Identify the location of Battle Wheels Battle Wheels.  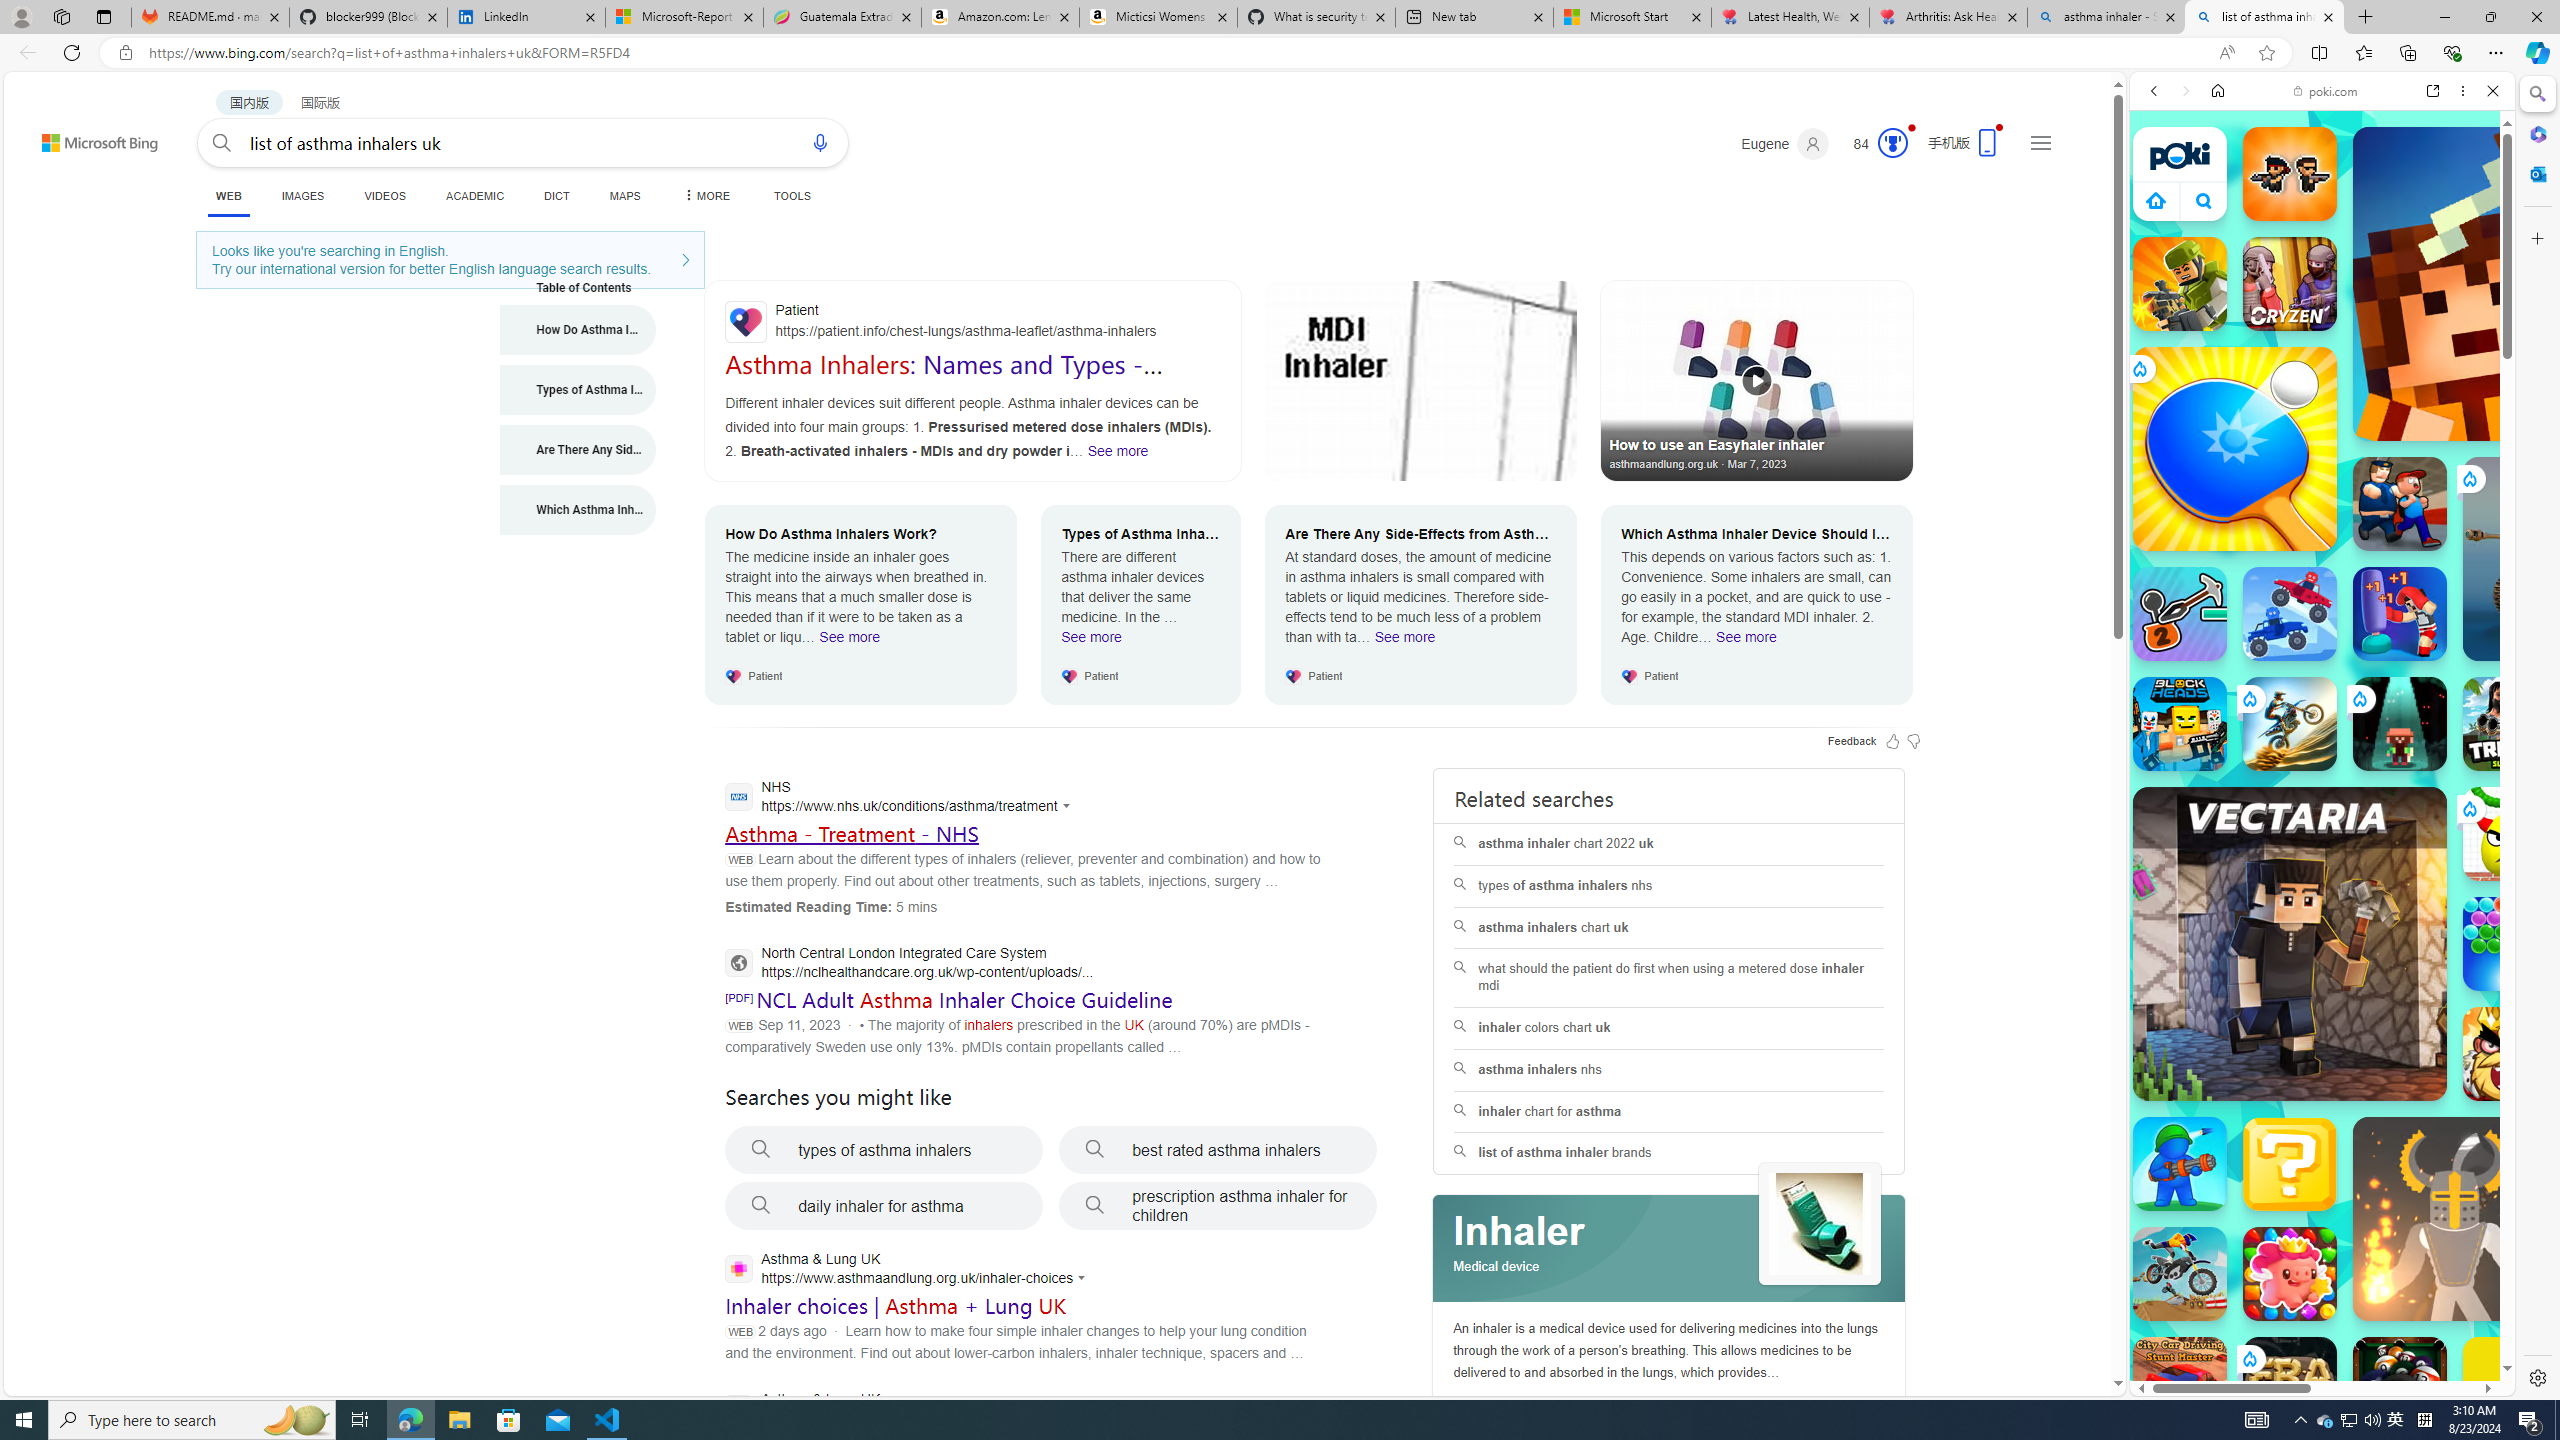
(2290, 614).